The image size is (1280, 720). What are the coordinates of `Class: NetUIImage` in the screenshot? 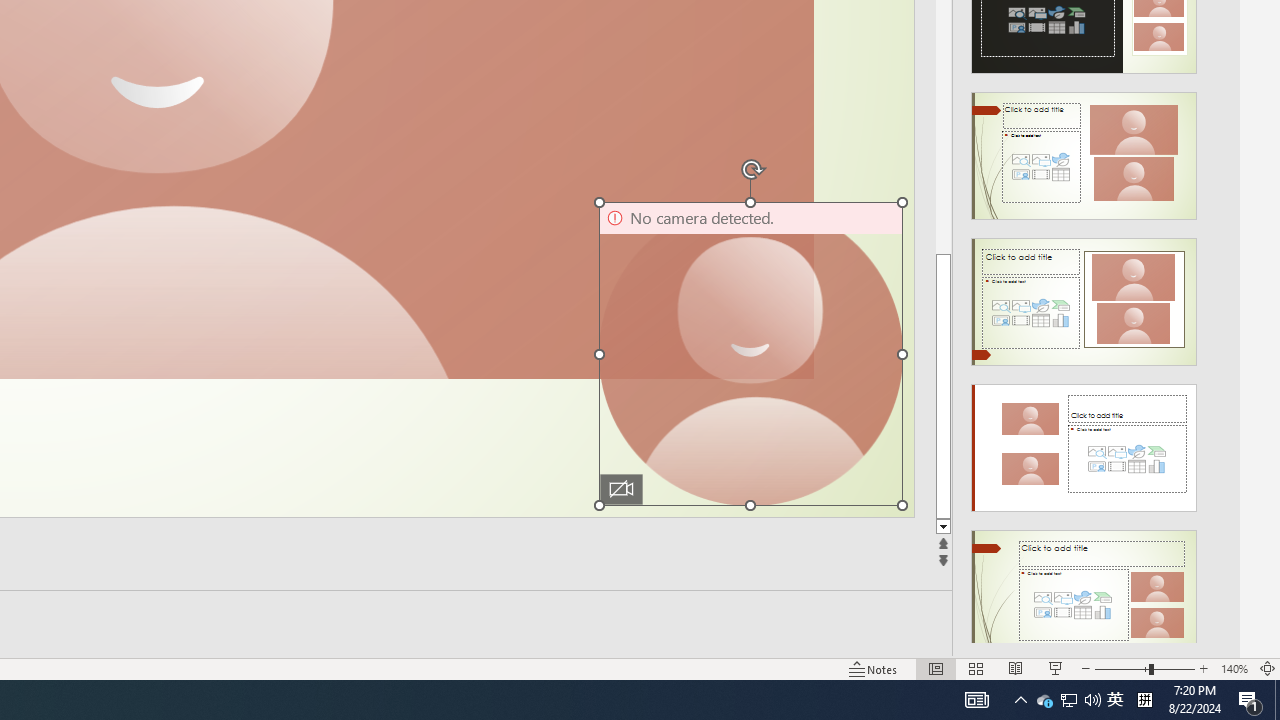 It's located at (1083, 594).